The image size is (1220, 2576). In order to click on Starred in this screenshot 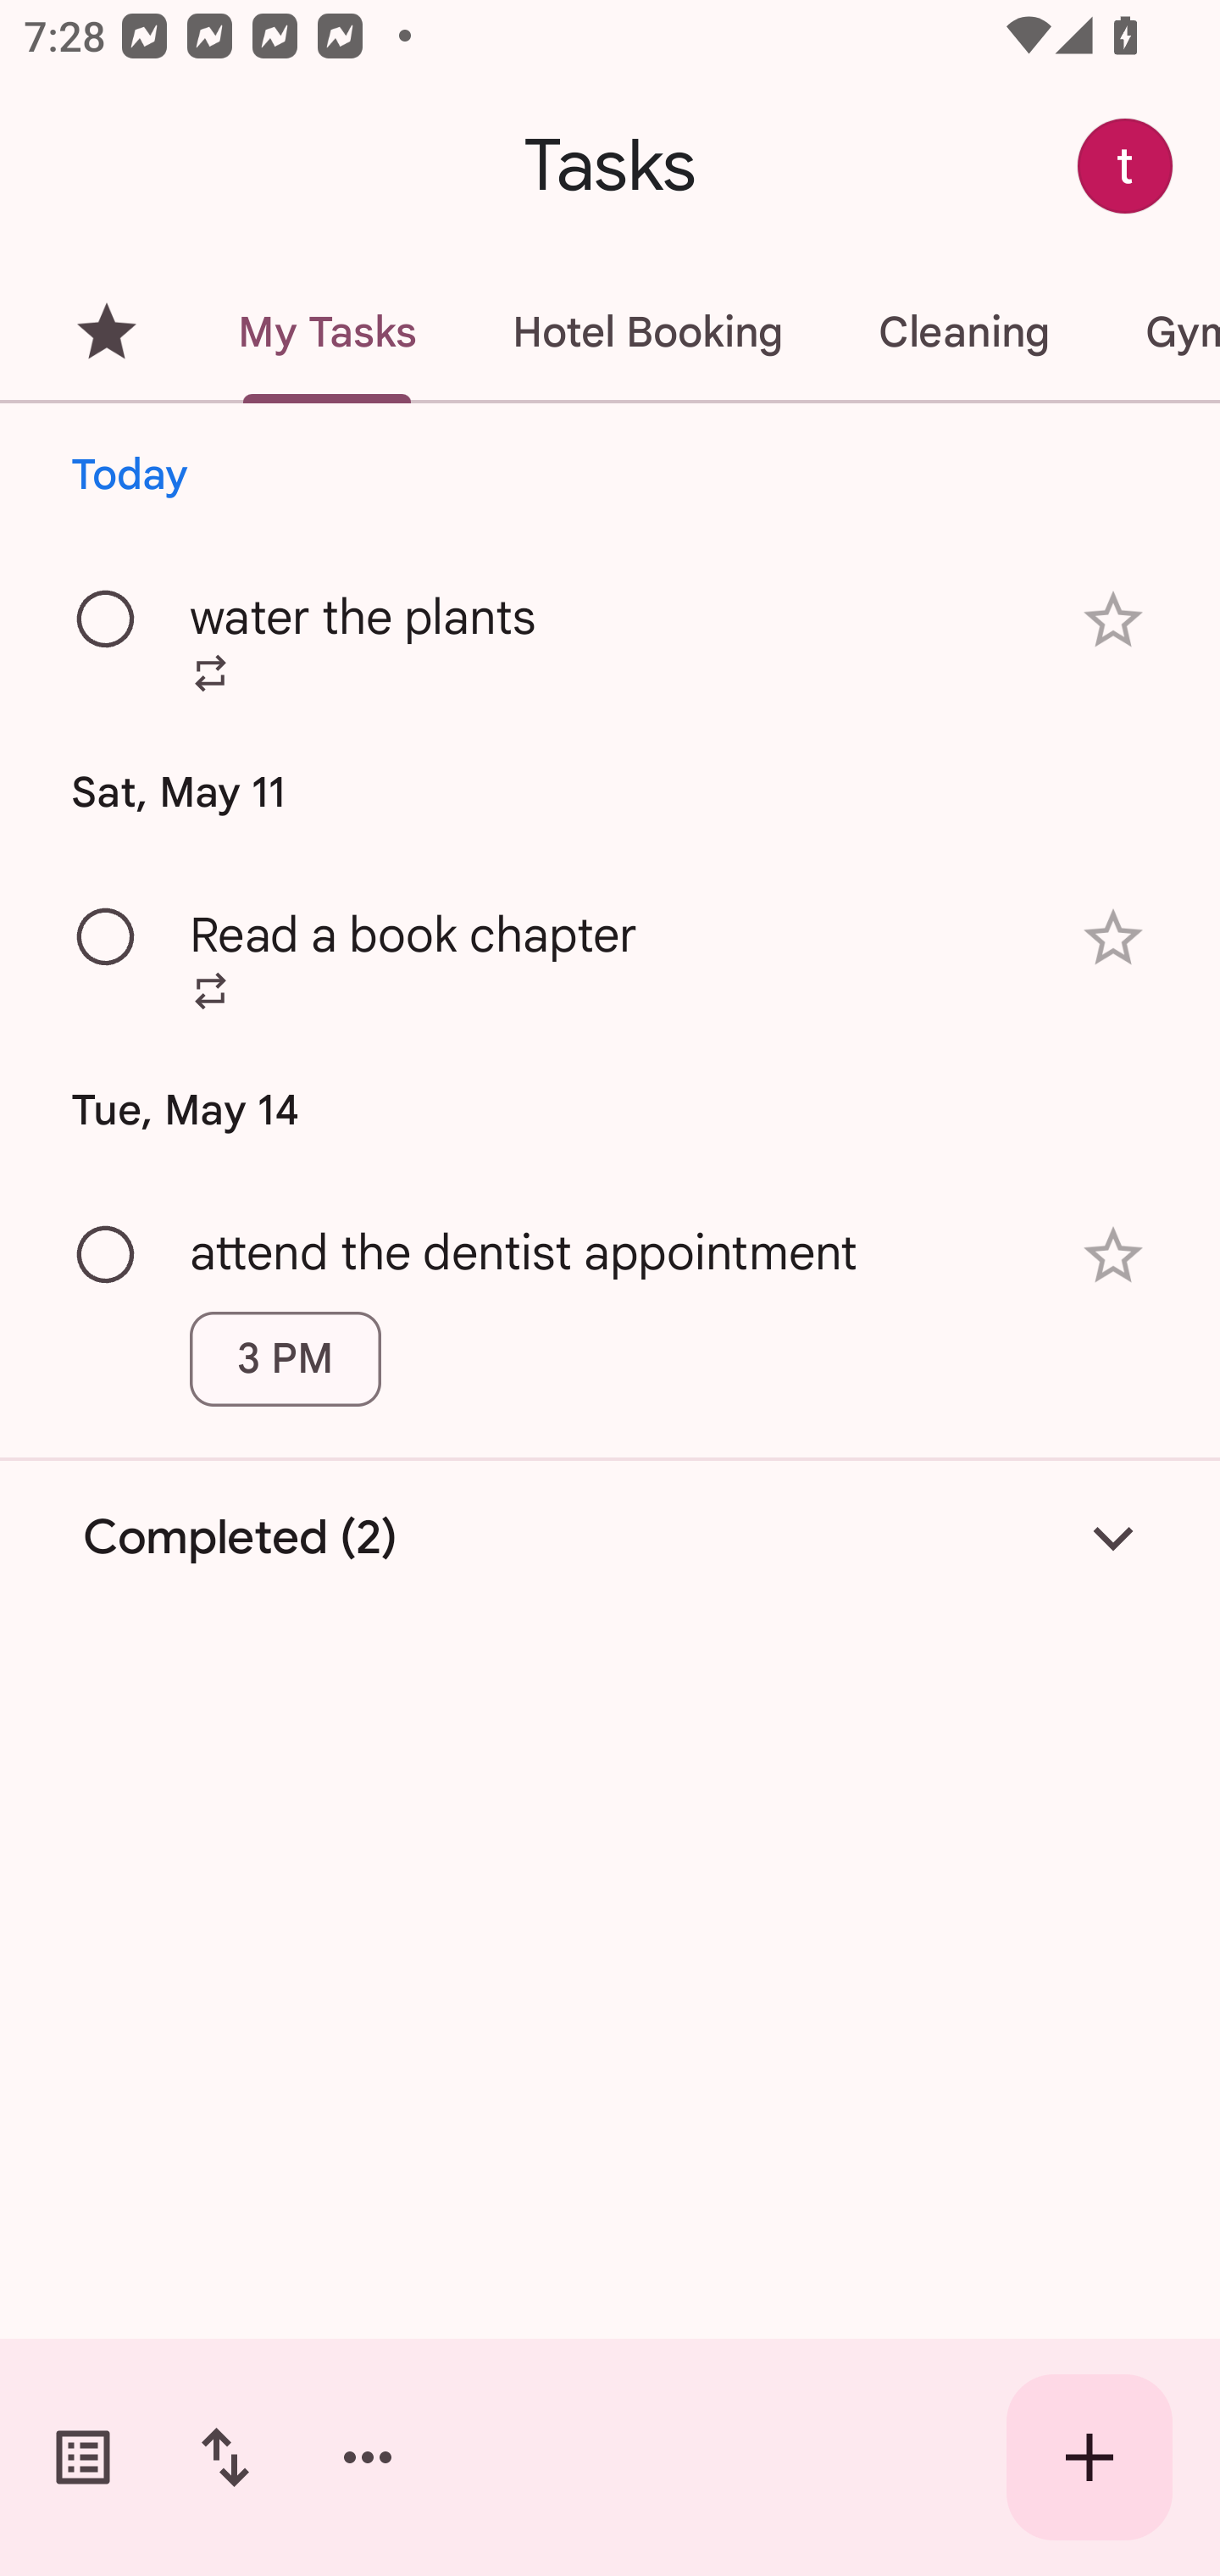, I will do `click(107, 332)`.